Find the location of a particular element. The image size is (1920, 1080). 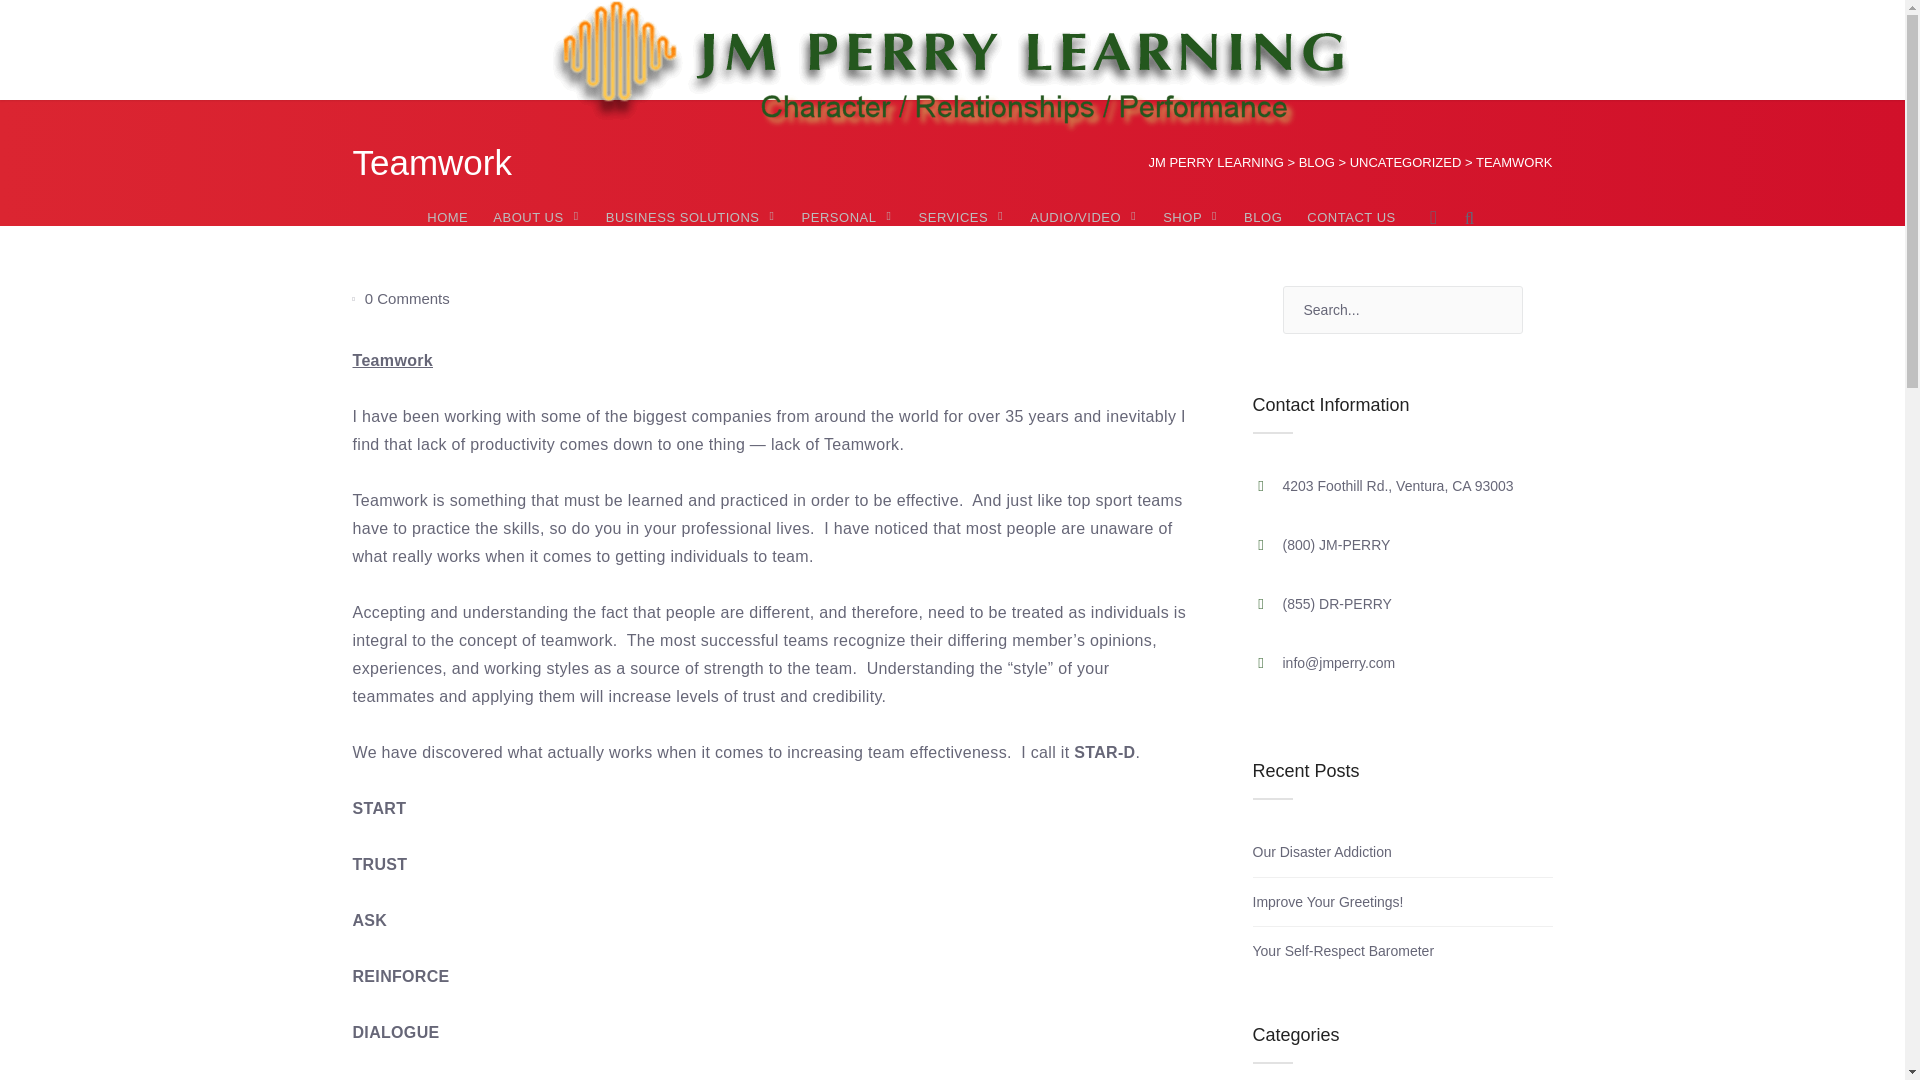

JM PERRY LEARNING is located at coordinates (1215, 162).